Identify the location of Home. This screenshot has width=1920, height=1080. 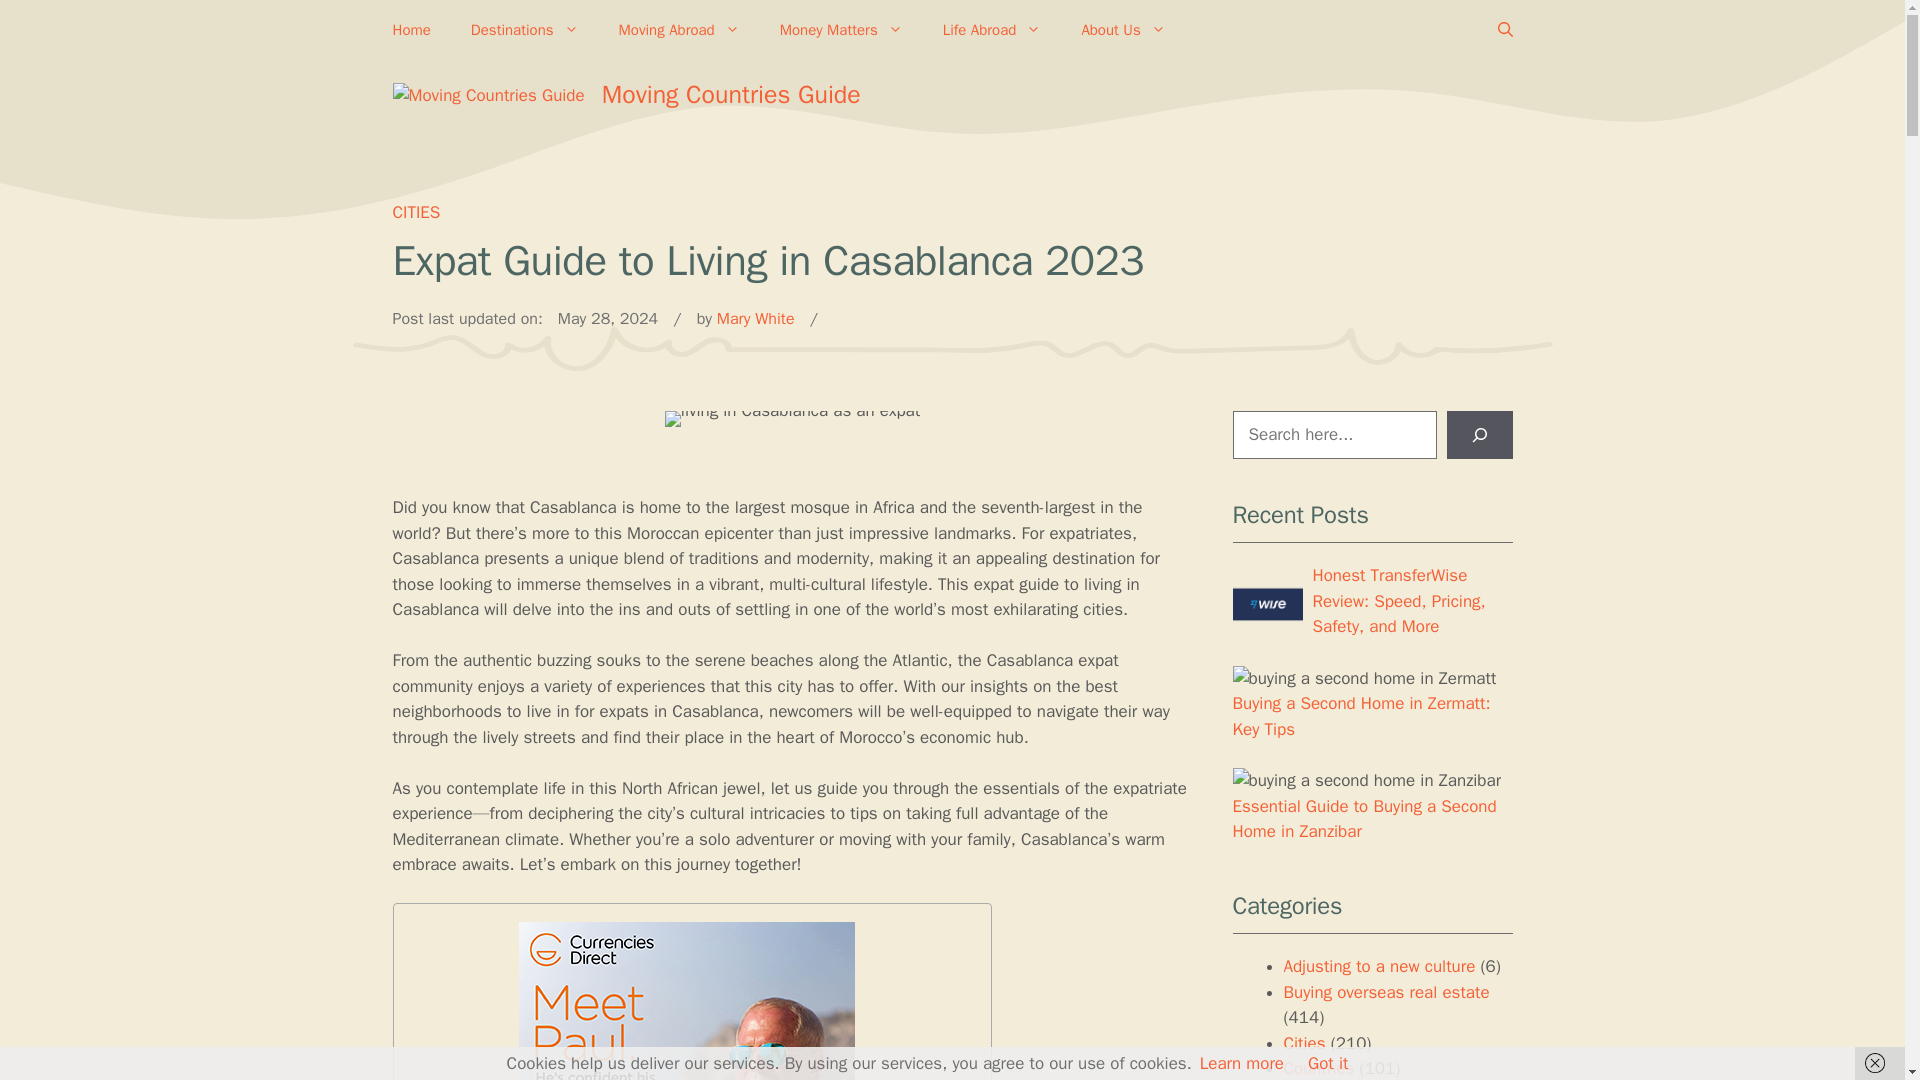
(410, 30).